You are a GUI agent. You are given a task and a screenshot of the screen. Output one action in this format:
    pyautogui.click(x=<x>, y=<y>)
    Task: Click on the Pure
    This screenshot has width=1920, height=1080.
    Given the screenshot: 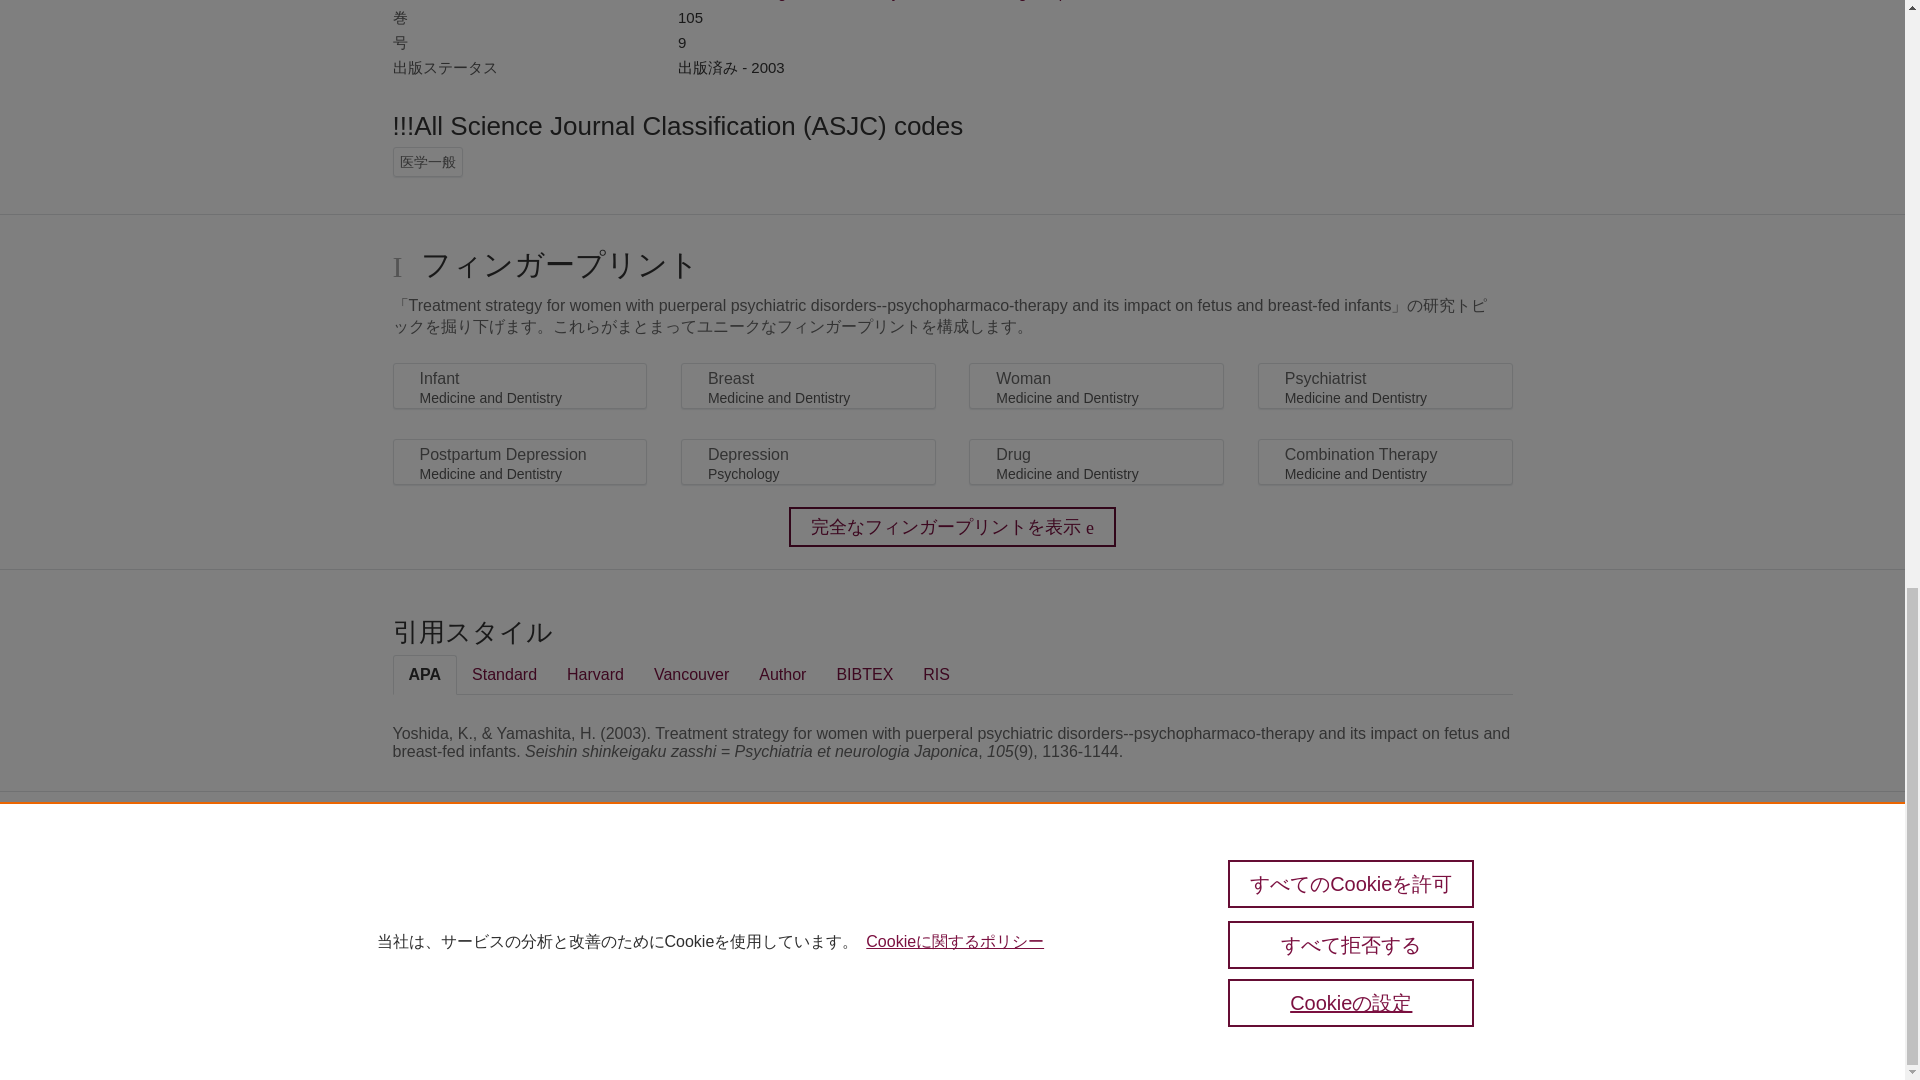 What is the action you would take?
    pyautogui.click(x=436, y=892)
    